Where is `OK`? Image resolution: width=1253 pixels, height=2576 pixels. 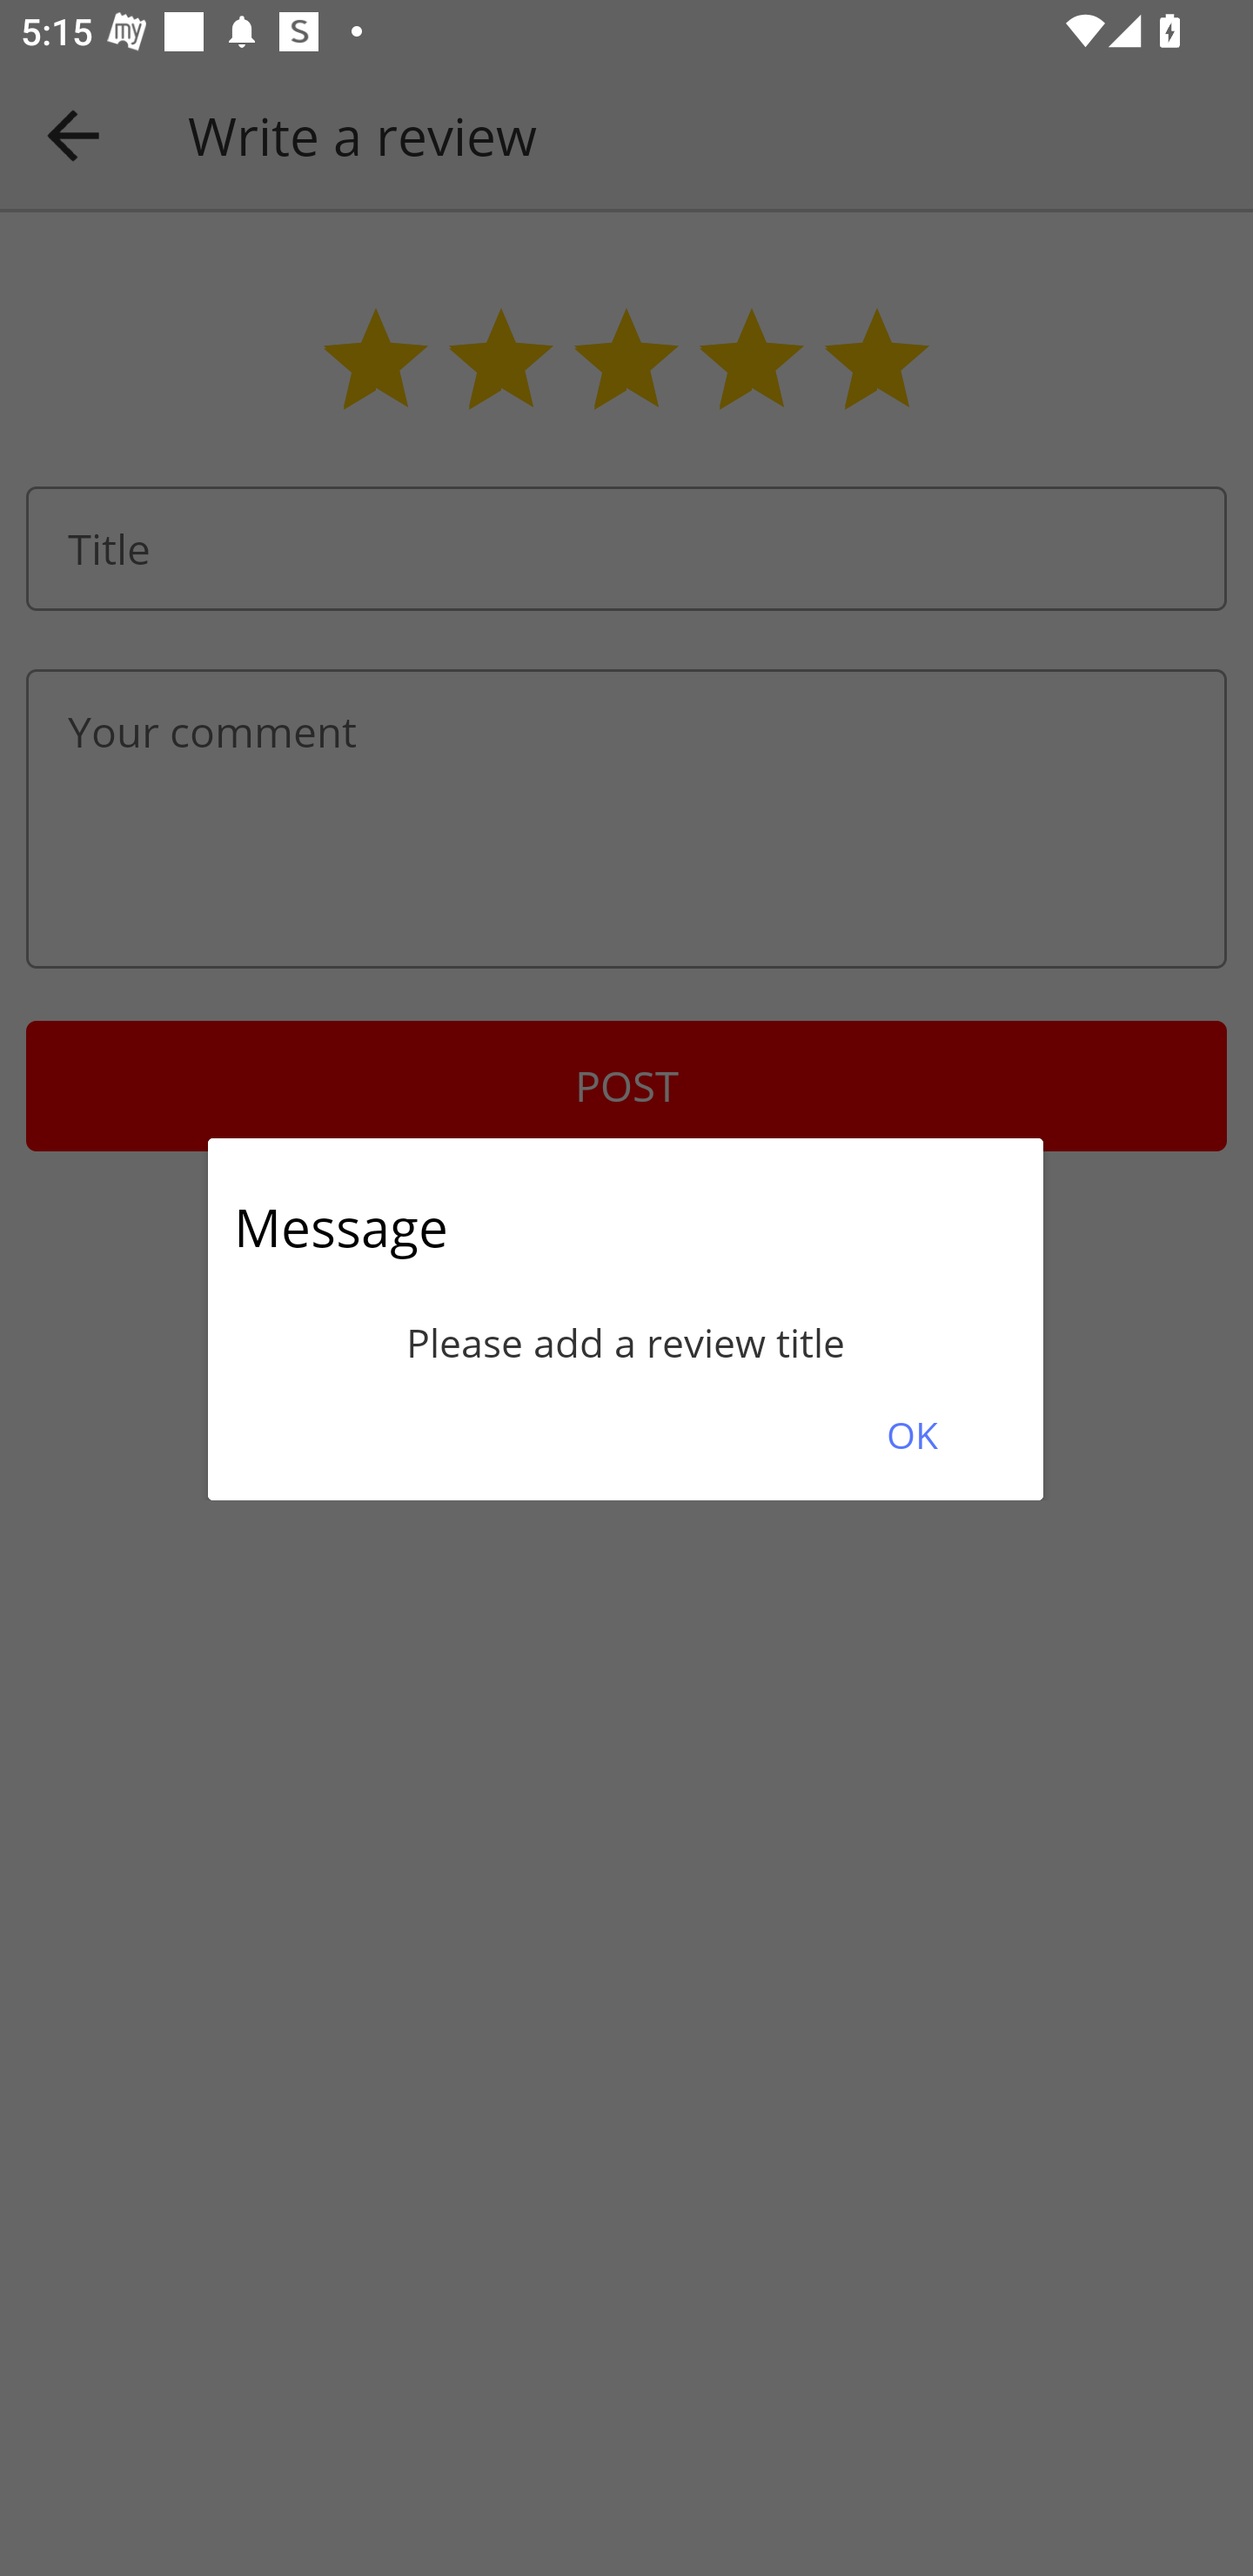
OK is located at coordinates (912, 1434).